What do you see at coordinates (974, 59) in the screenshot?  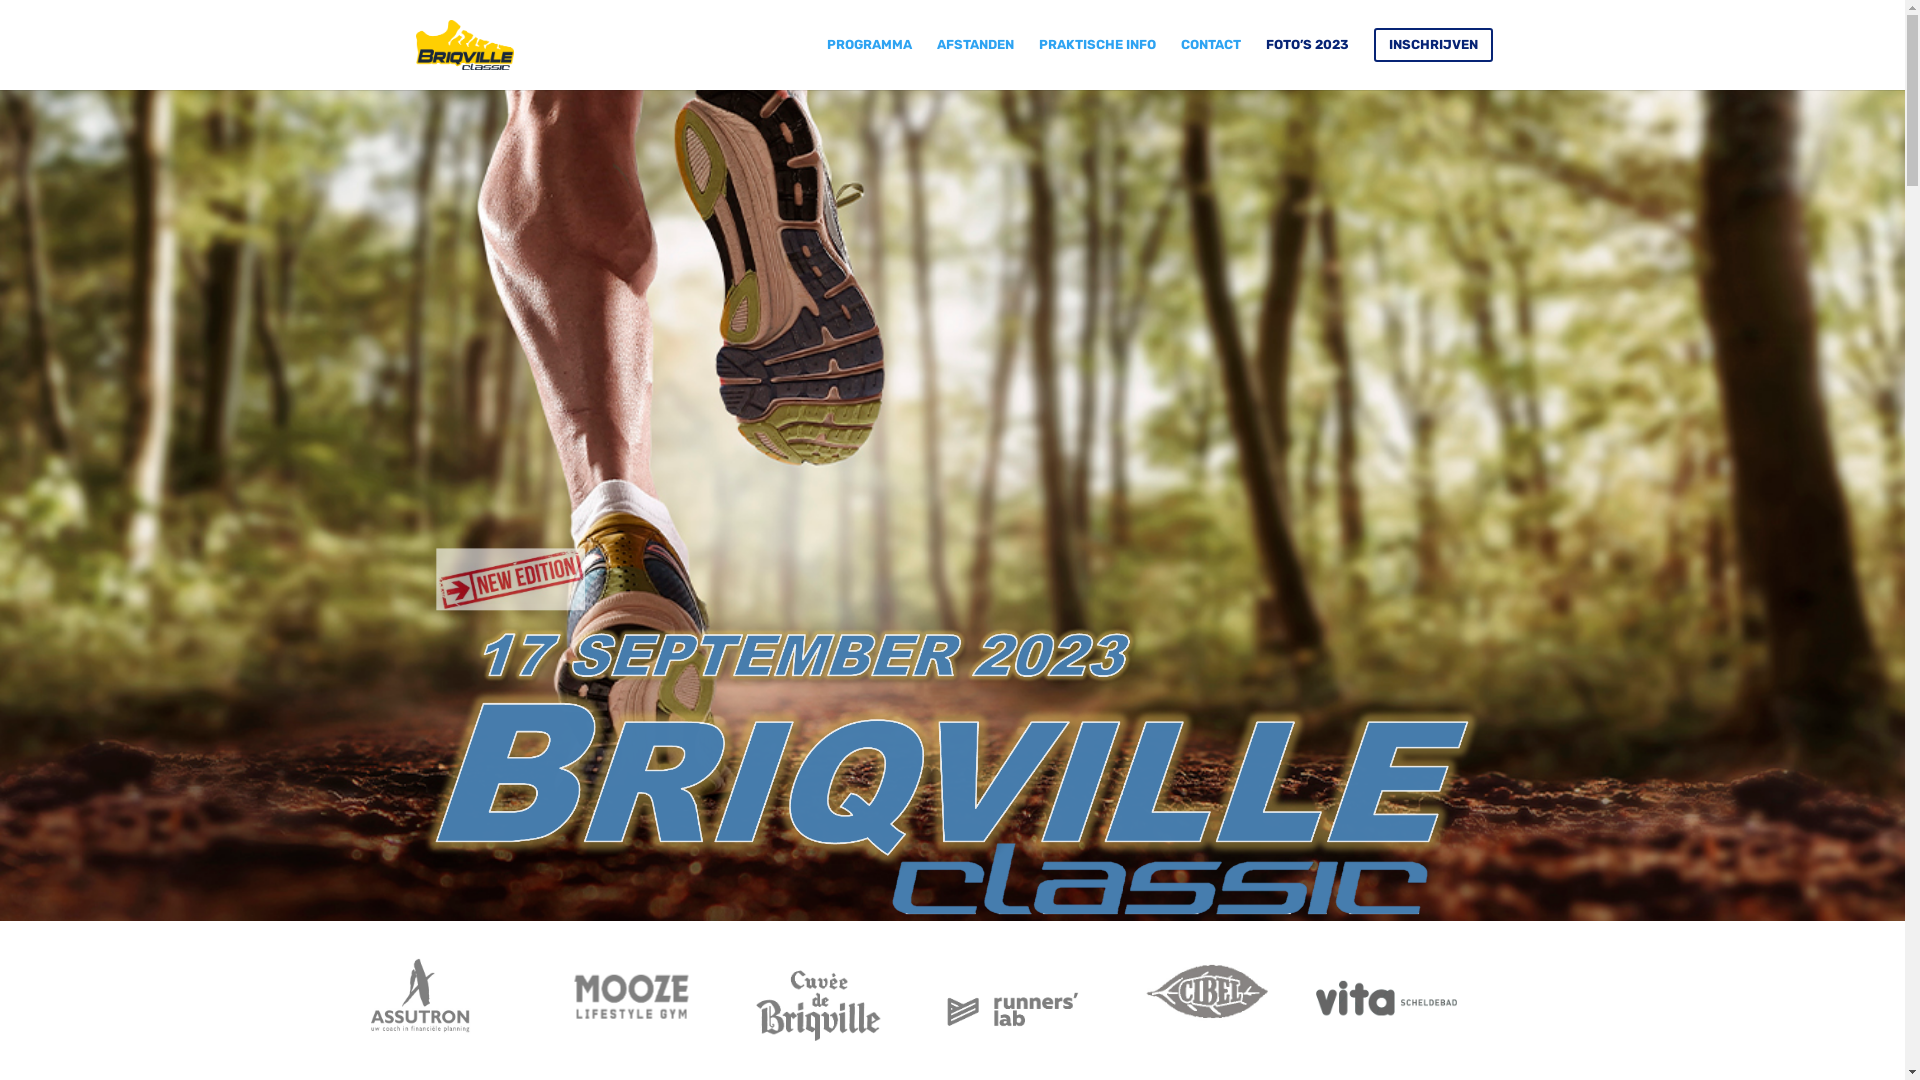 I see `AFSTANDEN` at bounding box center [974, 59].